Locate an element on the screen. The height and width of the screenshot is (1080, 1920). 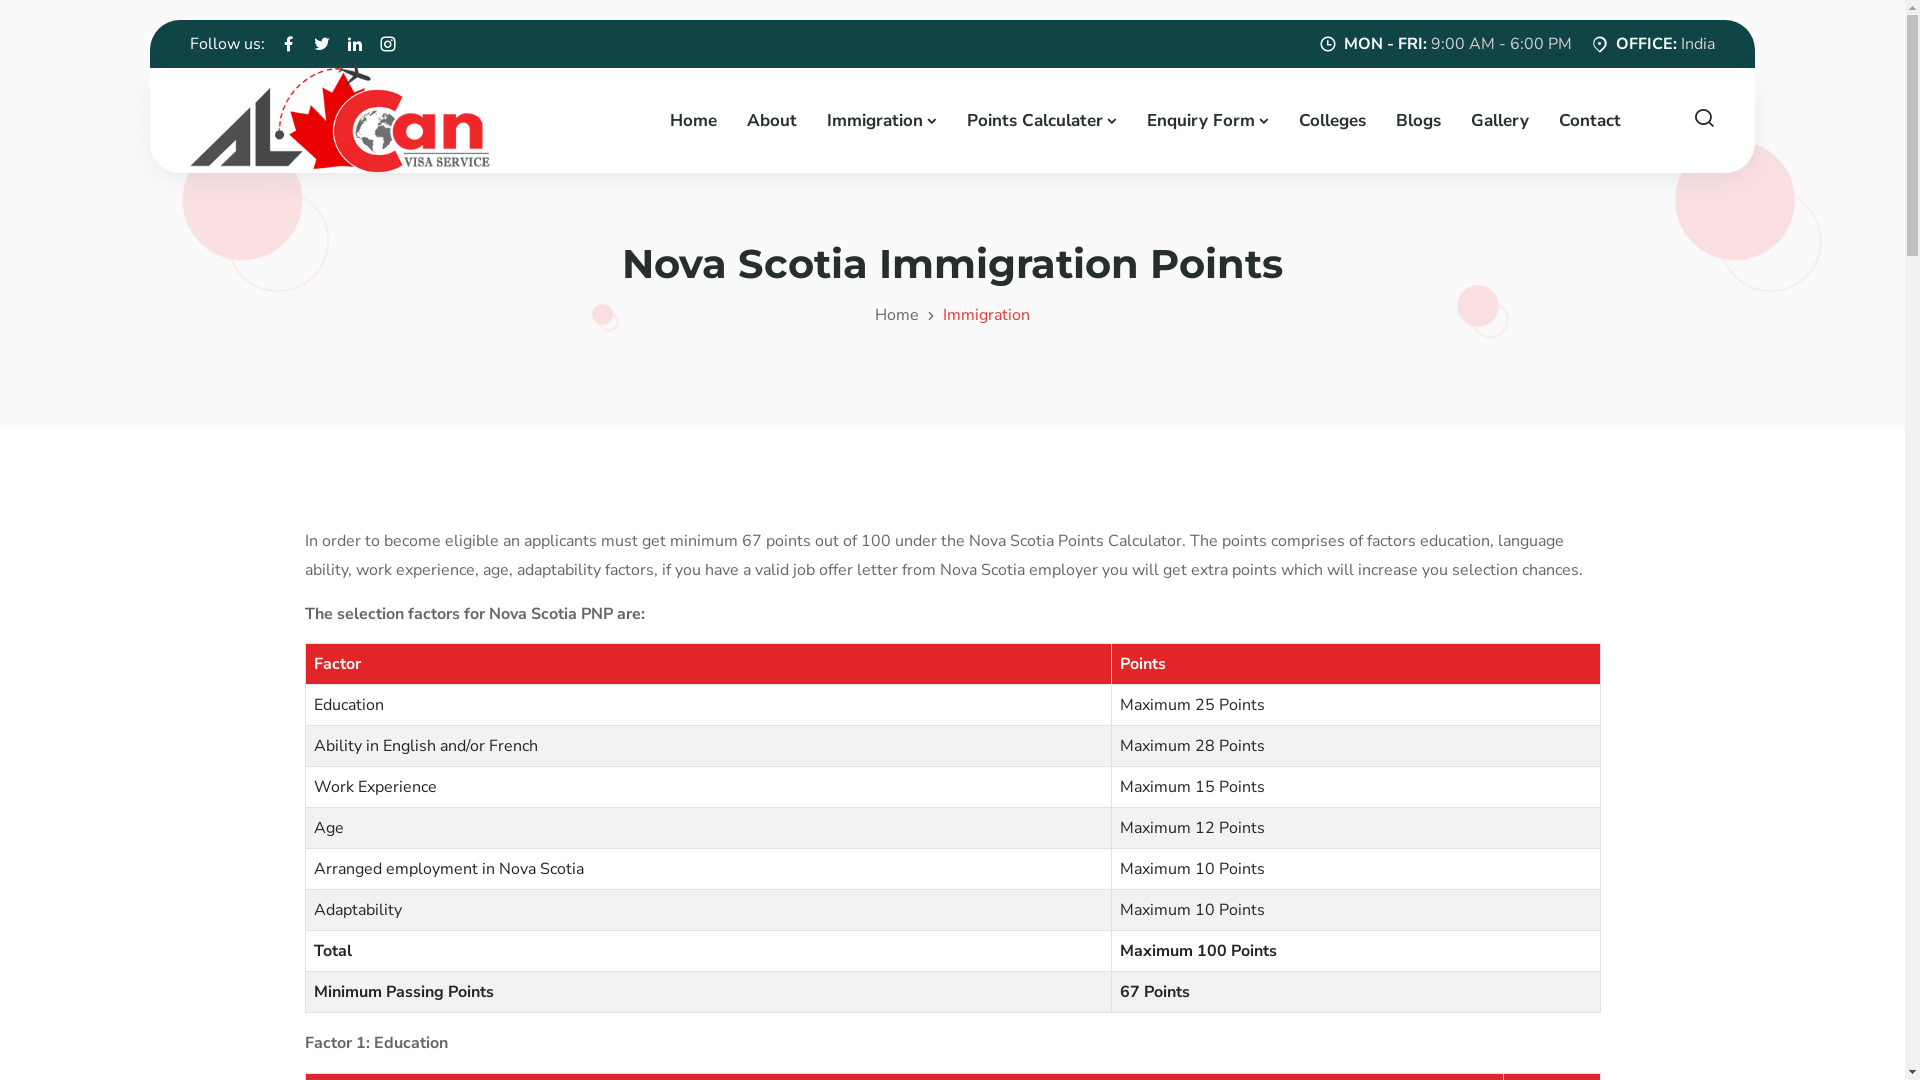
Immigration is located at coordinates (881, 120).